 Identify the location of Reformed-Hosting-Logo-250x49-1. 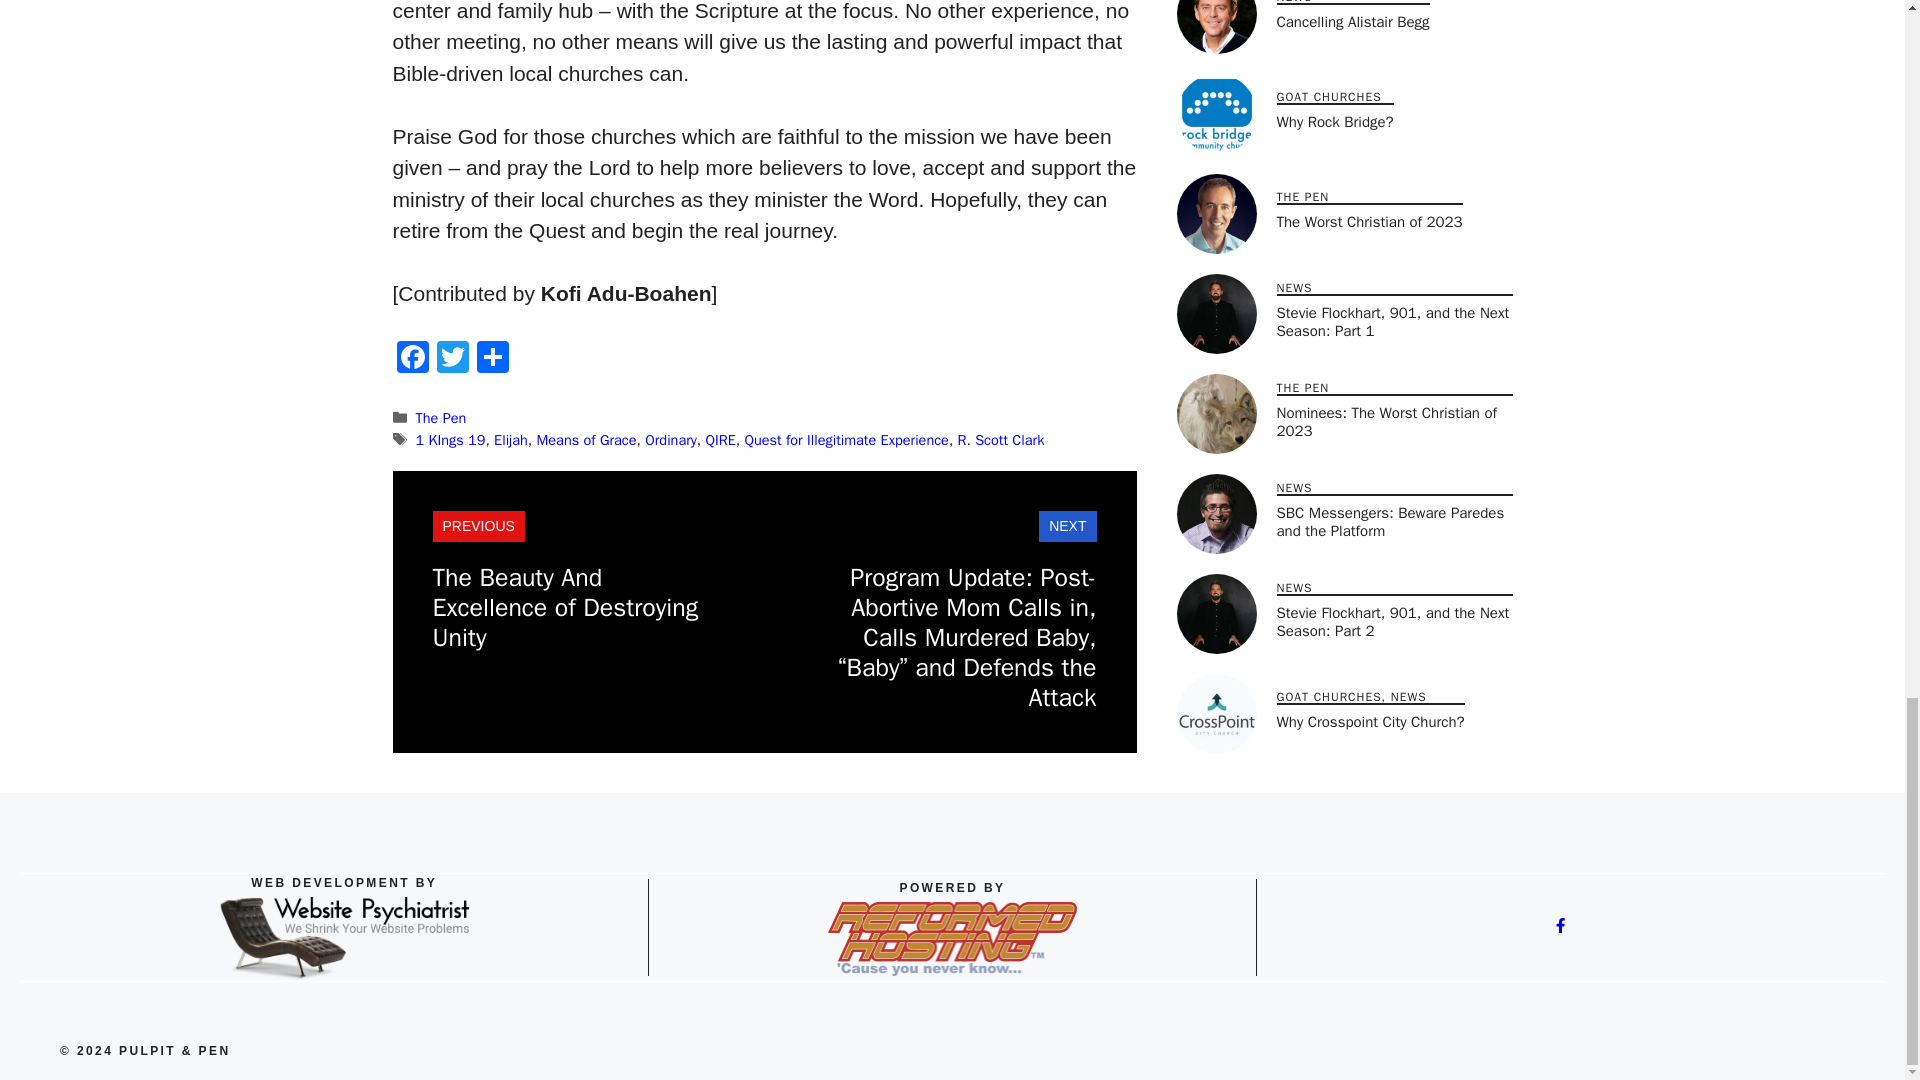
(952, 938).